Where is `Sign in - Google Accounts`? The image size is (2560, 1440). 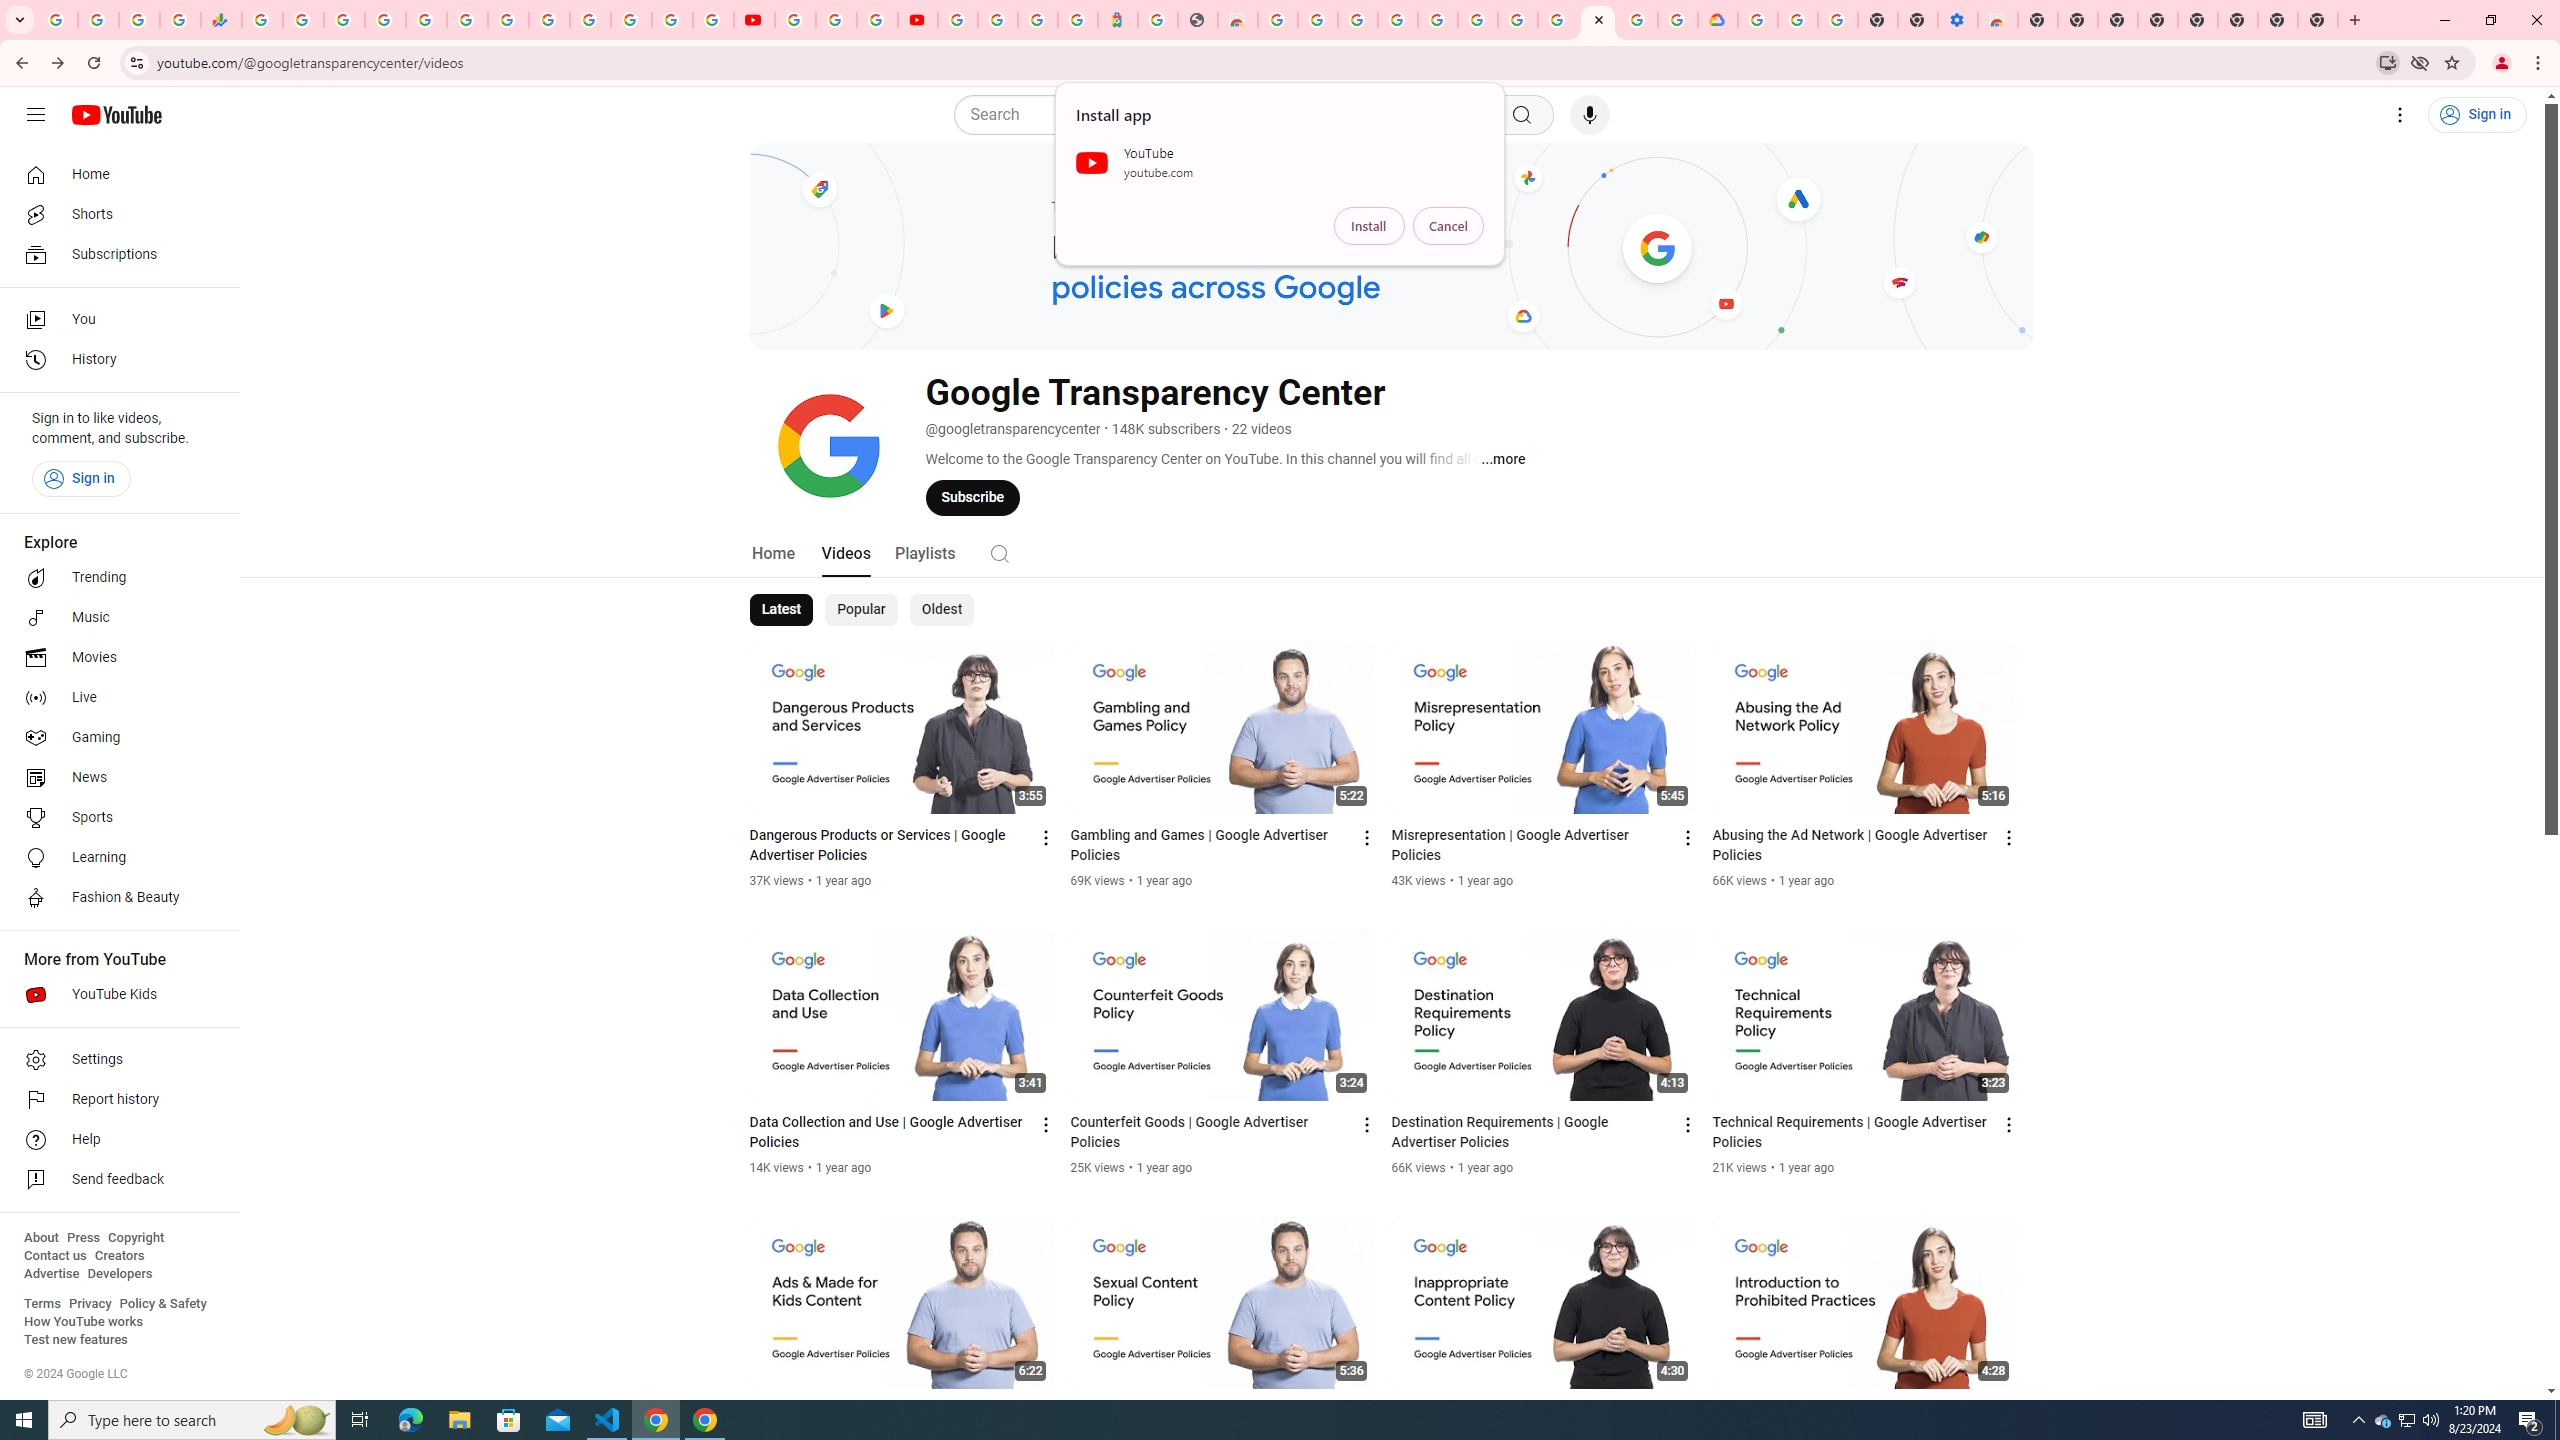
Sign in - Google Accounts is located at coordinates (1437, 20).